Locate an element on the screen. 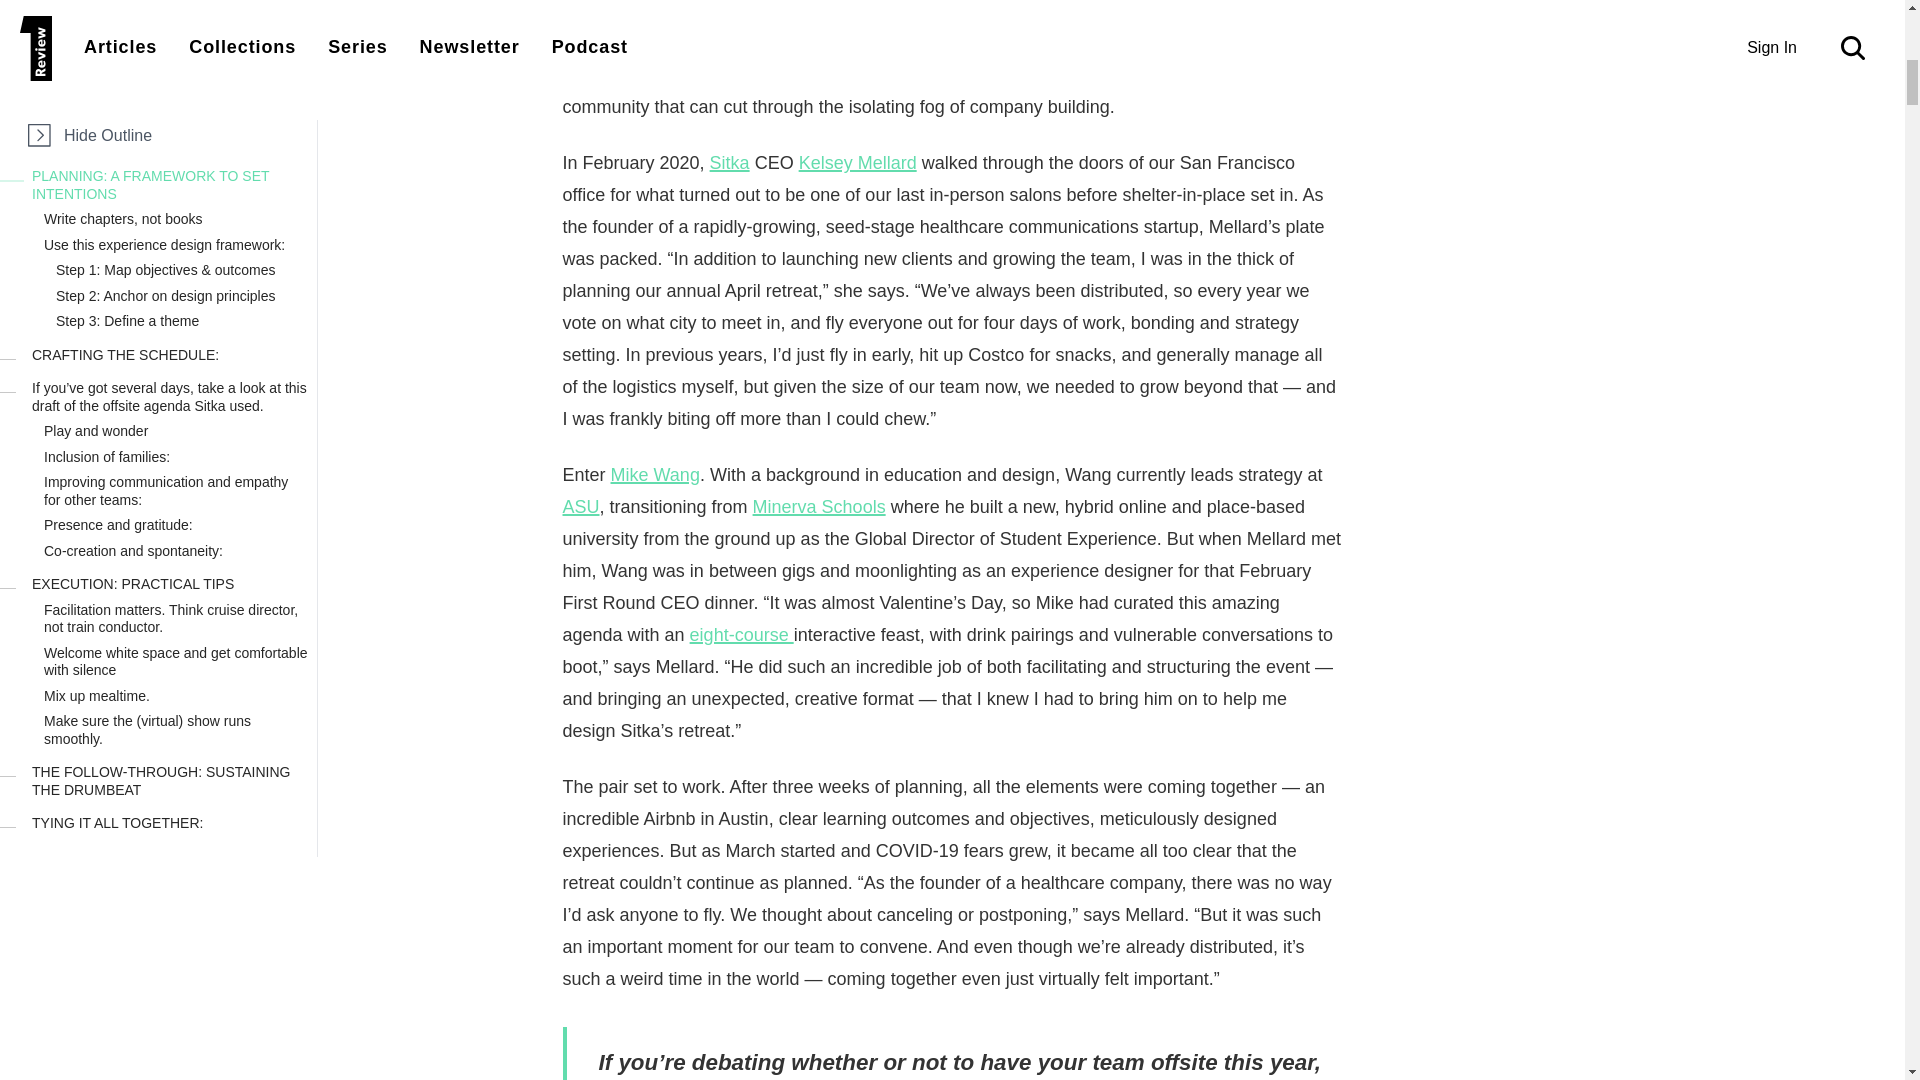 Image resolution: width=1920 pixels, height=1080 pixels. EXECUTION: PRACTICAL TIPS is located at coordinates (170, 378).